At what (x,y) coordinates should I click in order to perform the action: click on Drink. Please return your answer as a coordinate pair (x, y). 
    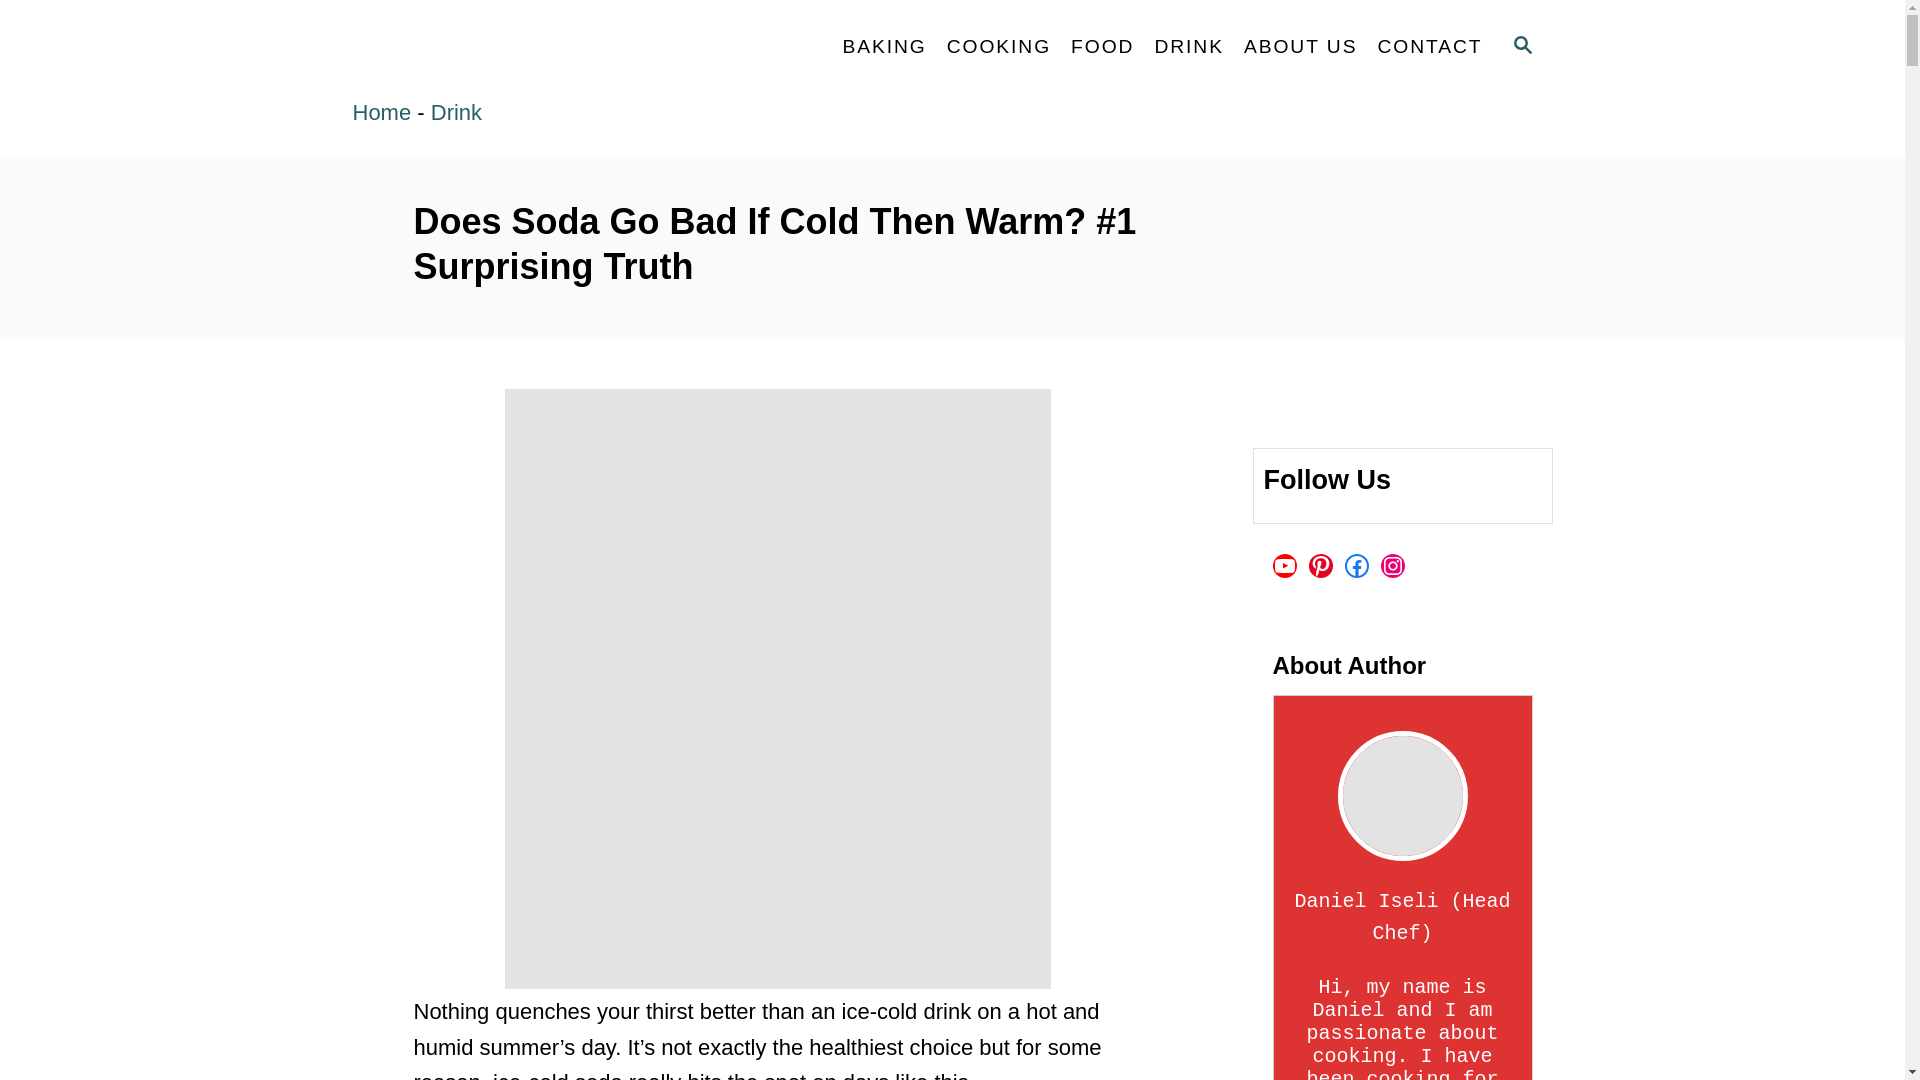
    Looking at the image, I should click on (456, 112).